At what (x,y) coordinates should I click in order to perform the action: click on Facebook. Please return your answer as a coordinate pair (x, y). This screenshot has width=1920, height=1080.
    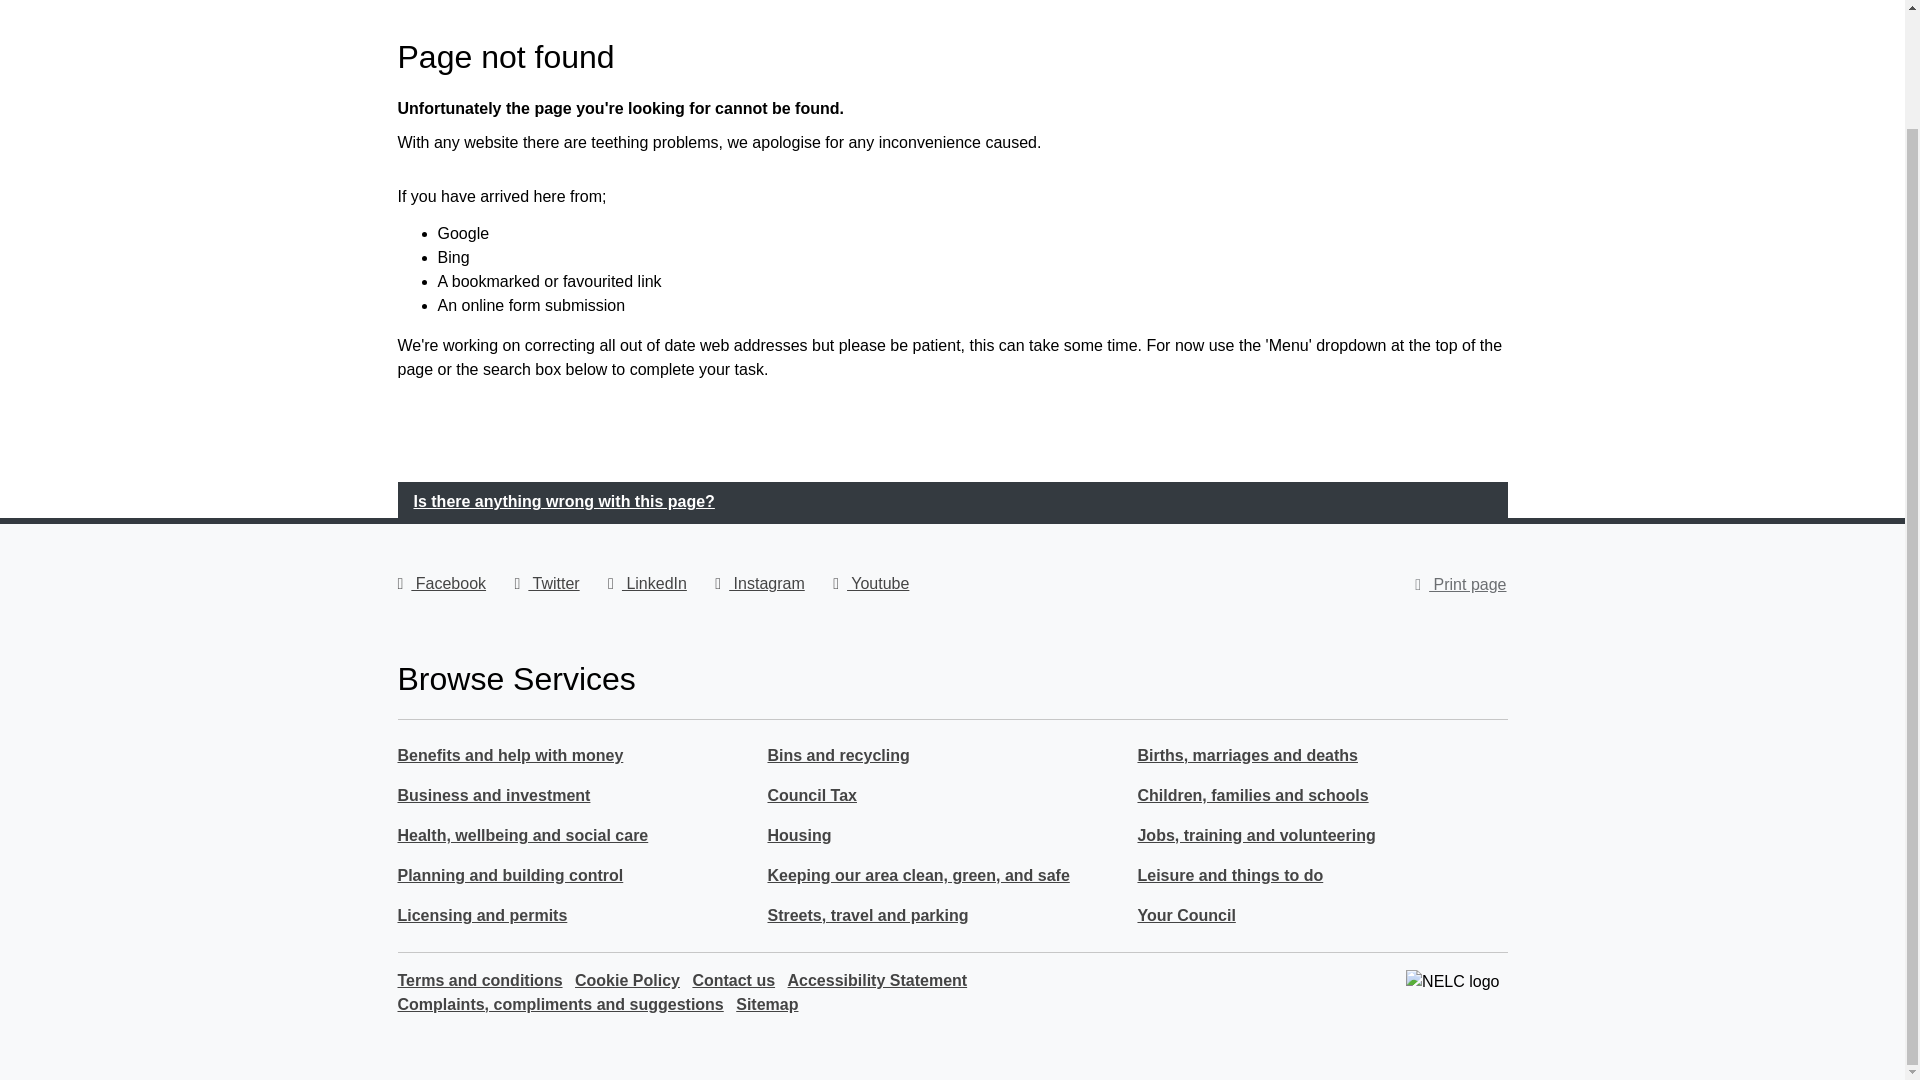
    Looking at the image, I should click on (442, 582).